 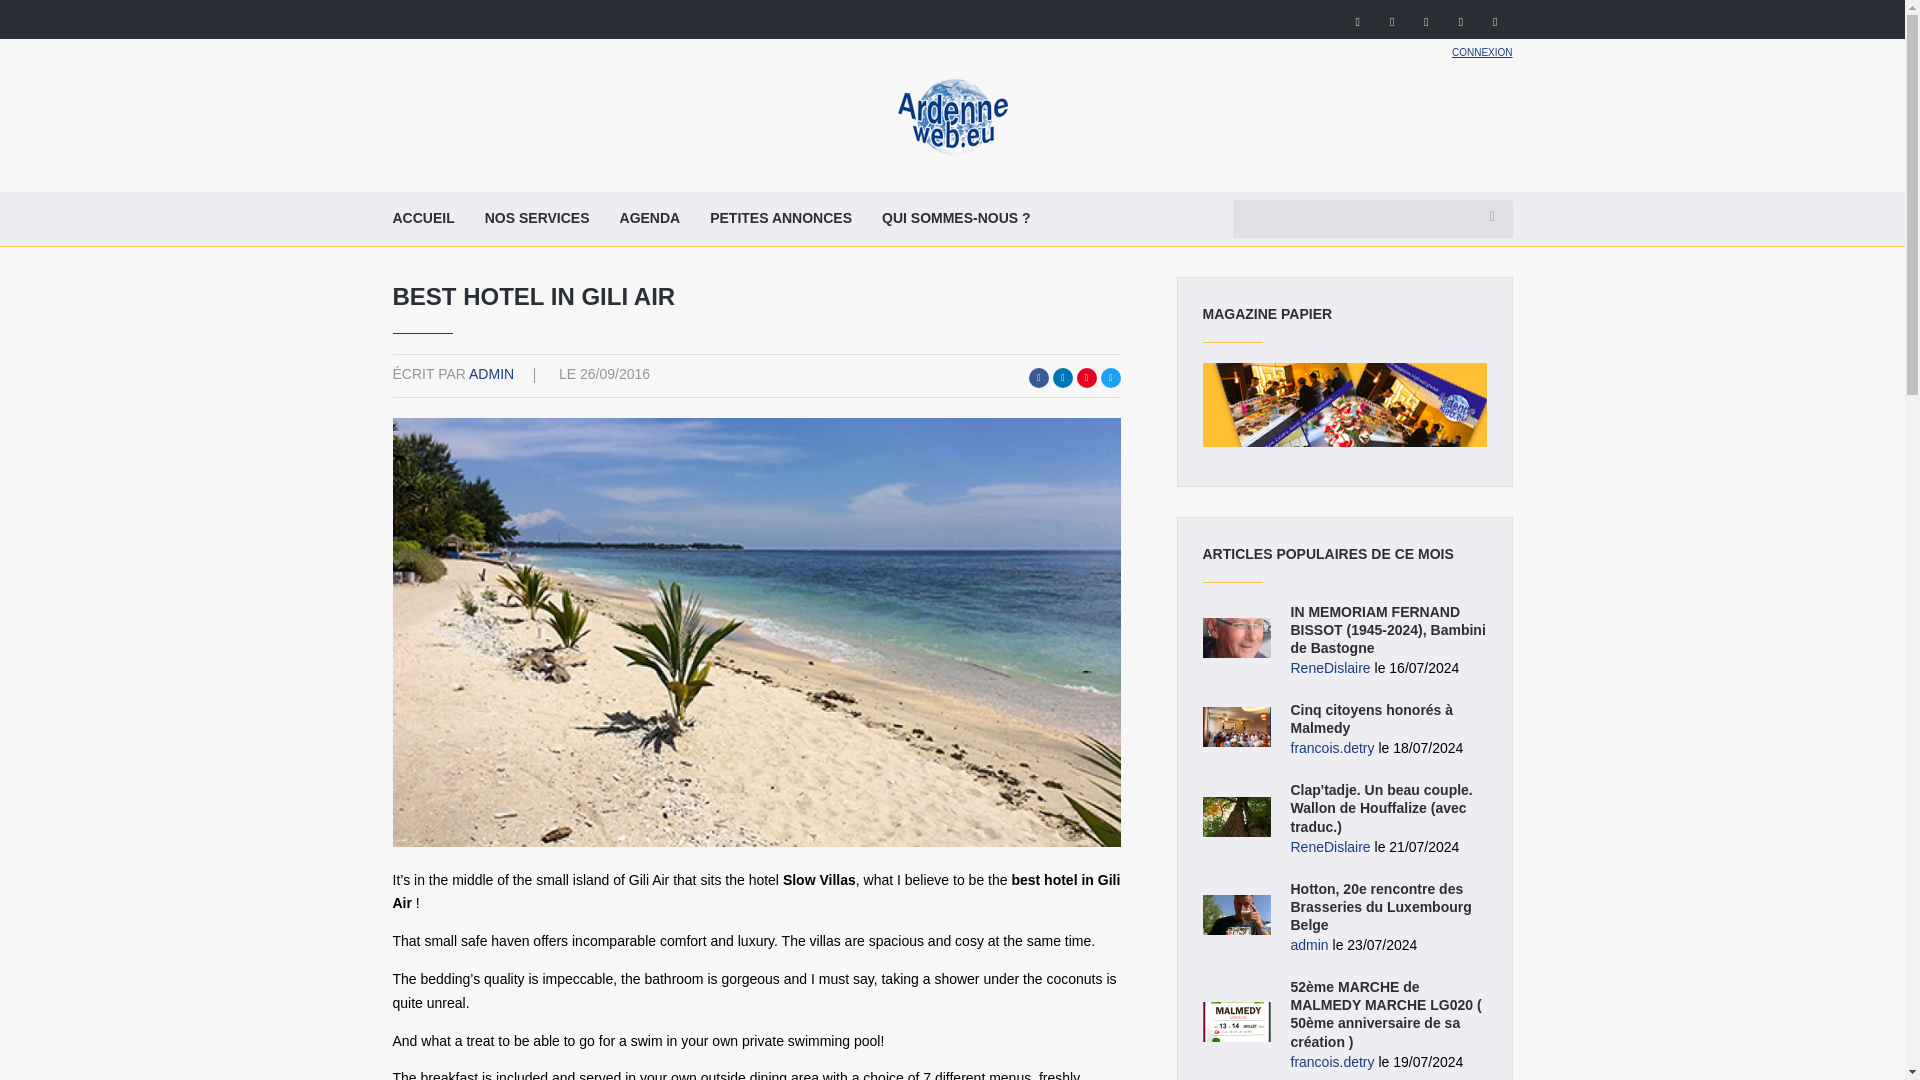 I want to click on Instagram, so click(x=1426, y=21).